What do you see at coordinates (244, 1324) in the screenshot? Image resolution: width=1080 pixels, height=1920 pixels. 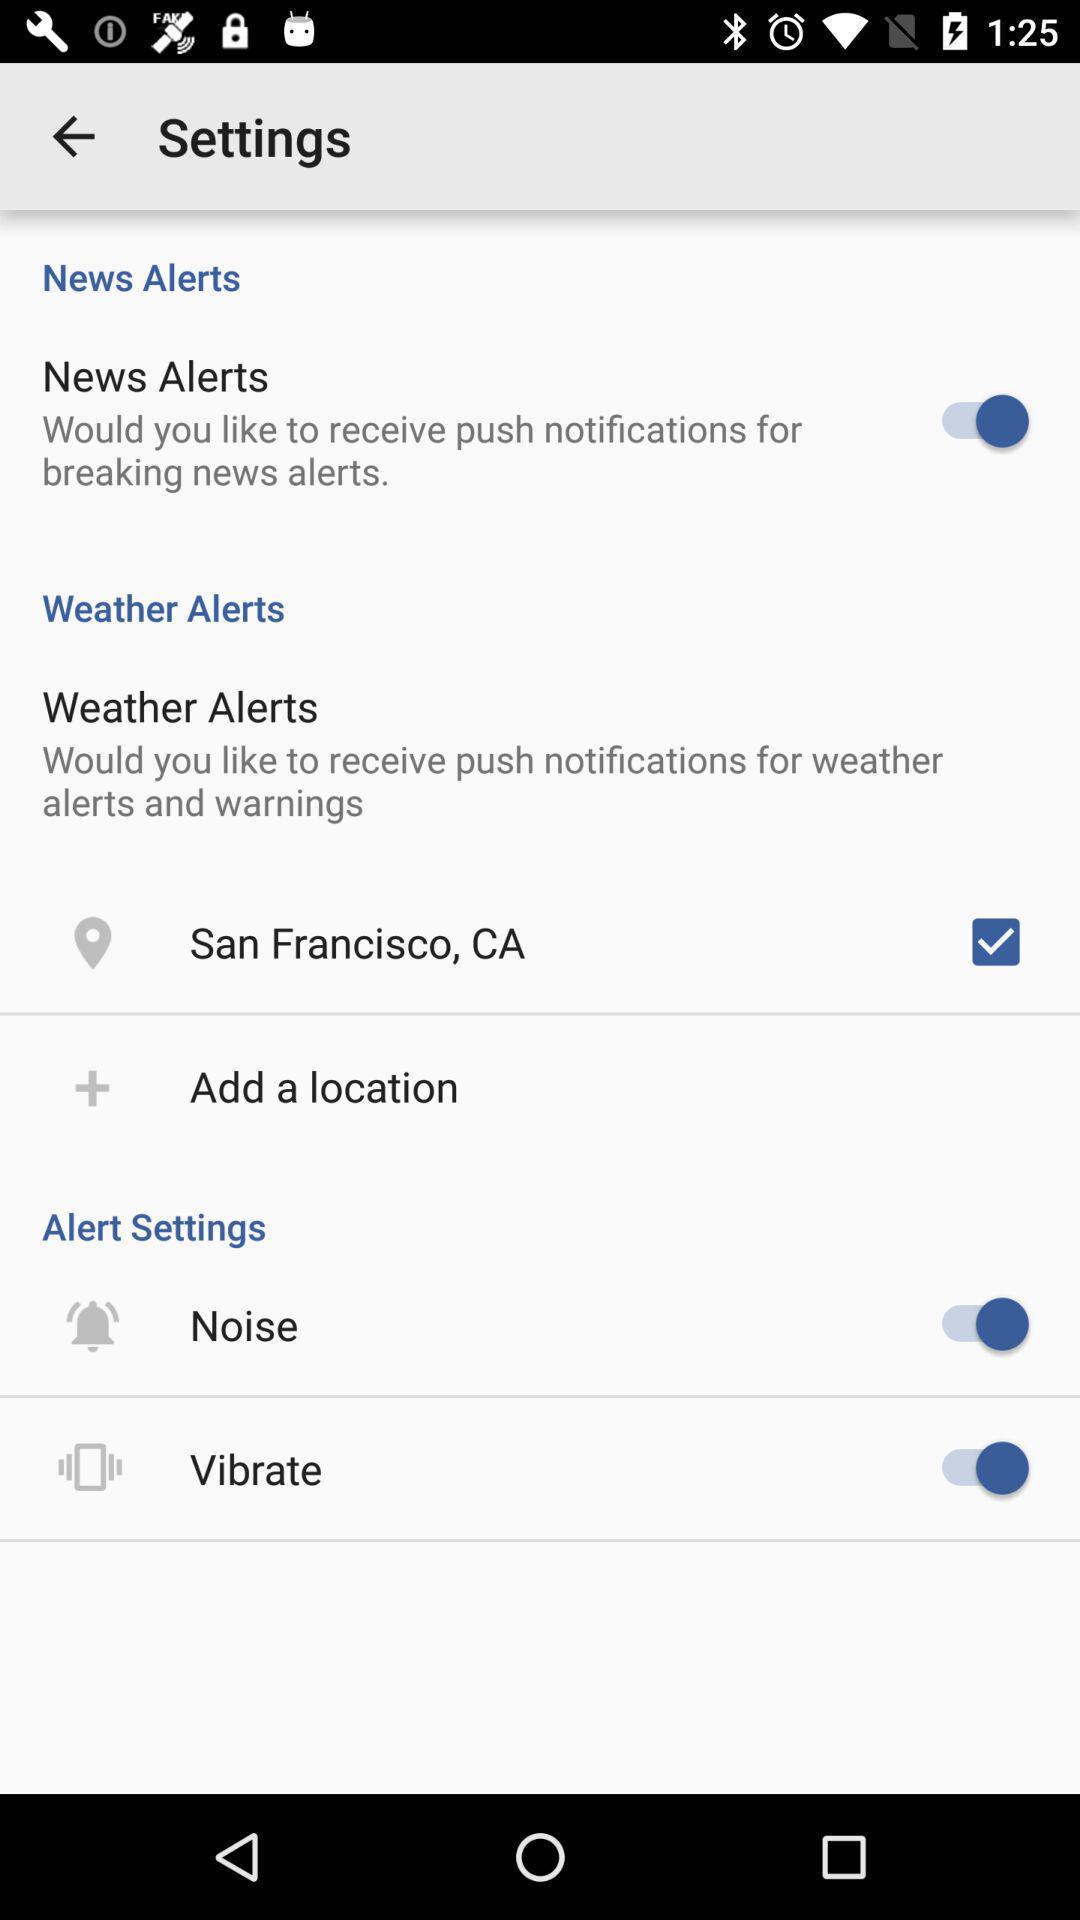 I see `flip until noise icon` at bounding box center [244, 1324].